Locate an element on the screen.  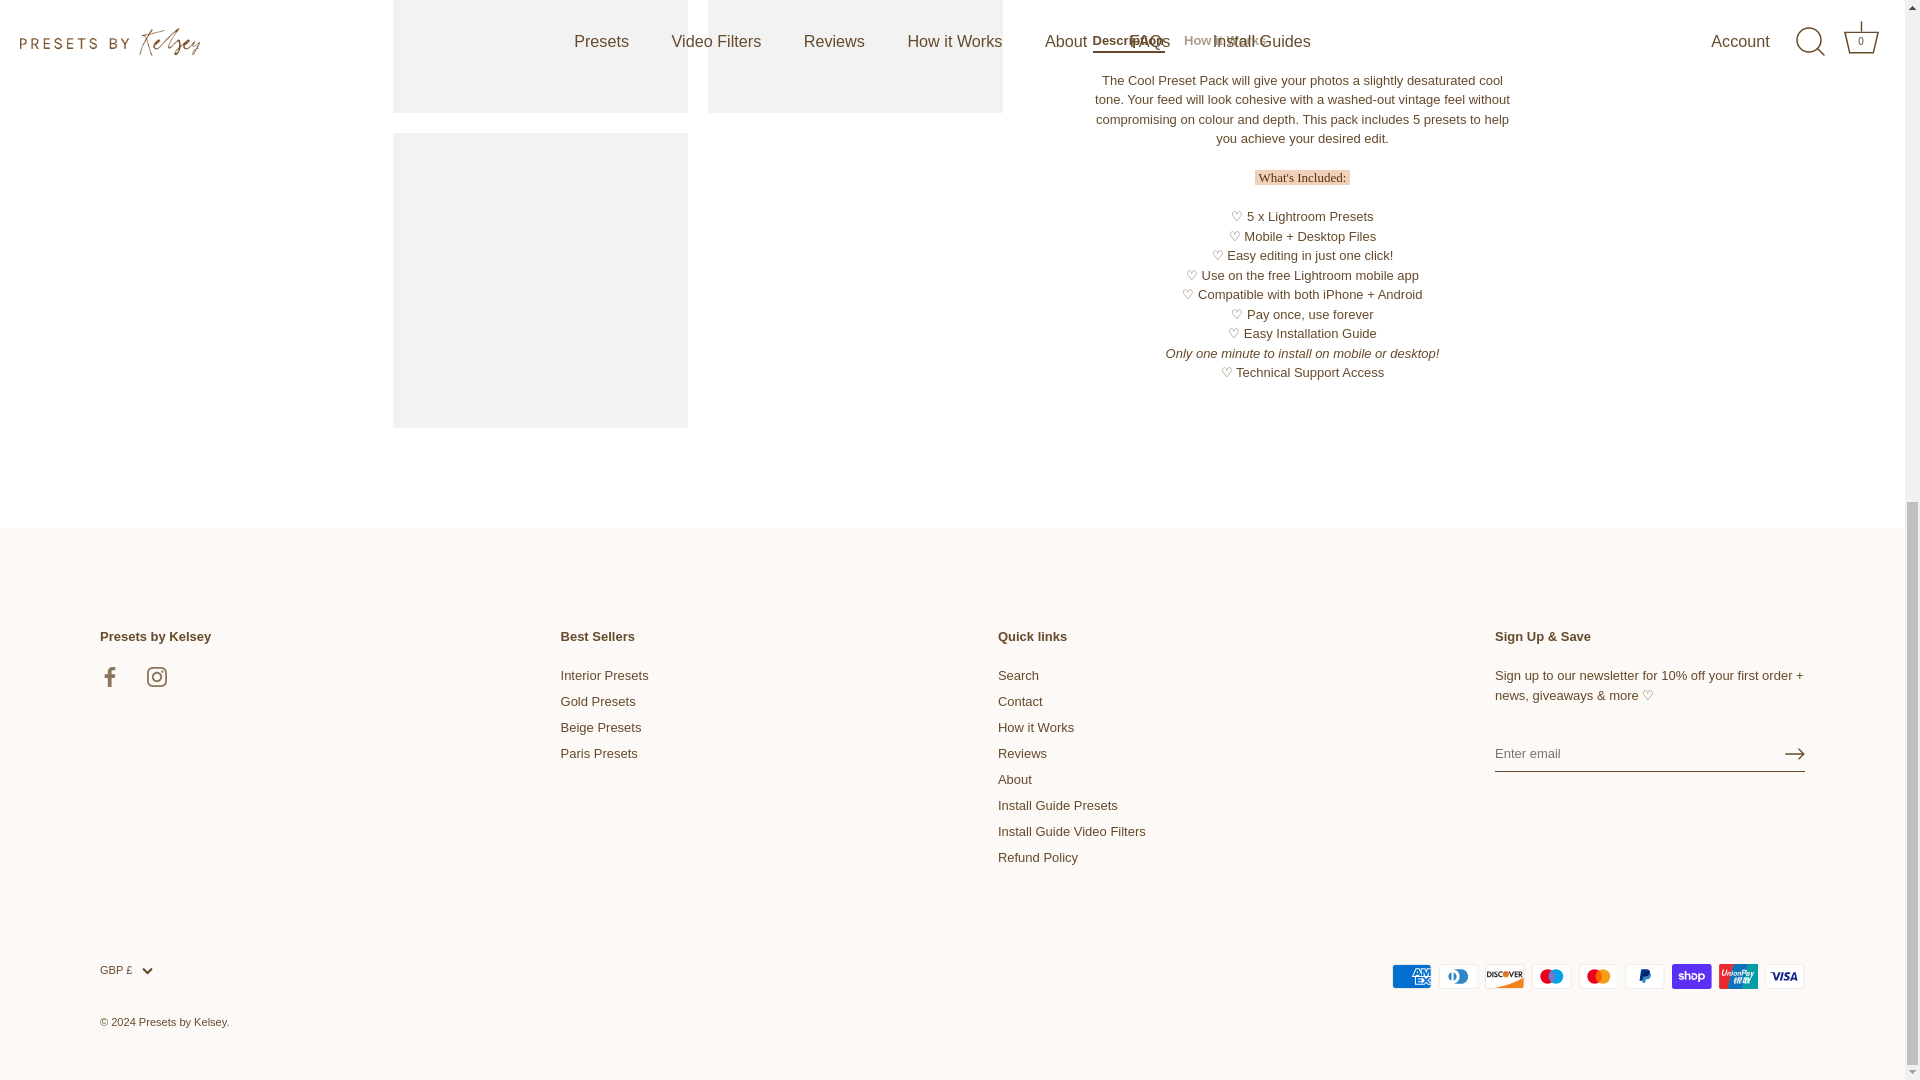
RIGHT ARROW LONG is located at coordinates (1794, 754).